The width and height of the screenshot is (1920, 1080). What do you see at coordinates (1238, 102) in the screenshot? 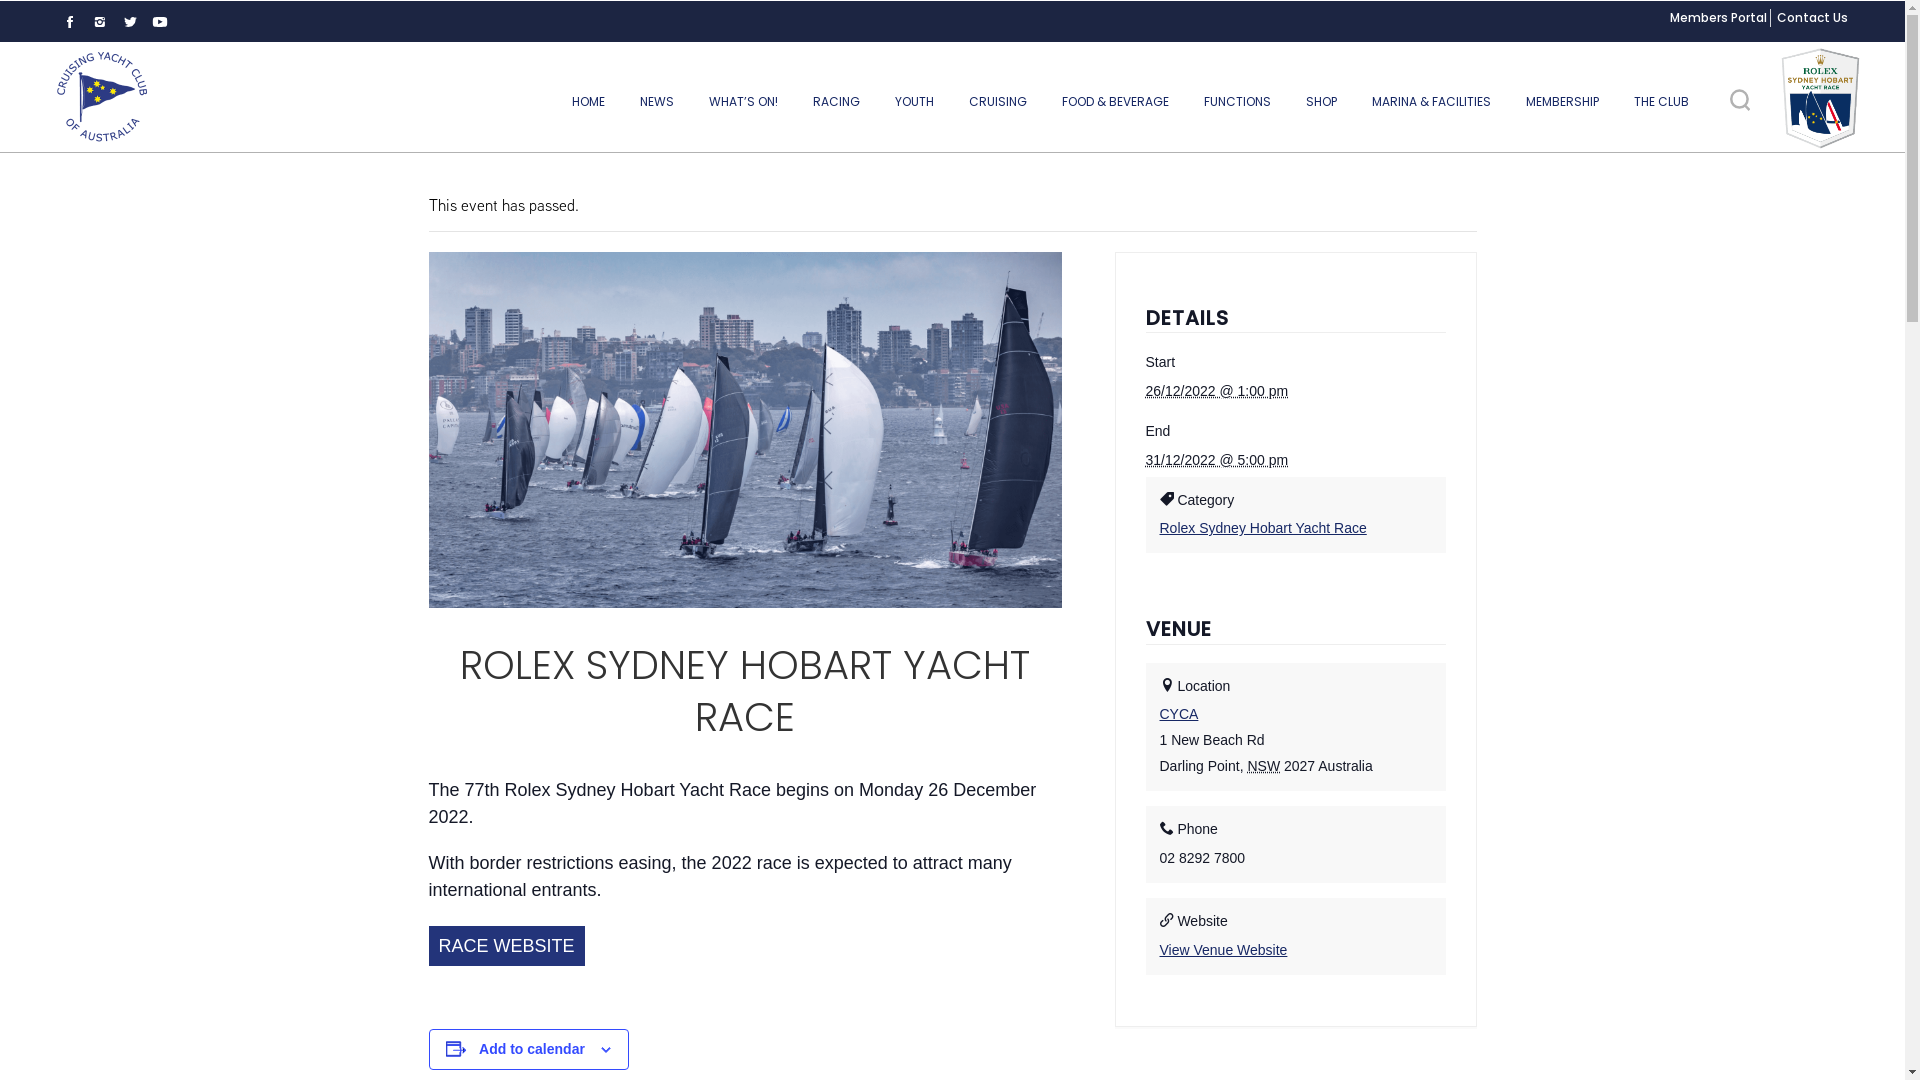
I see `FUNCTIONS` at bounding box center [1238, 102].